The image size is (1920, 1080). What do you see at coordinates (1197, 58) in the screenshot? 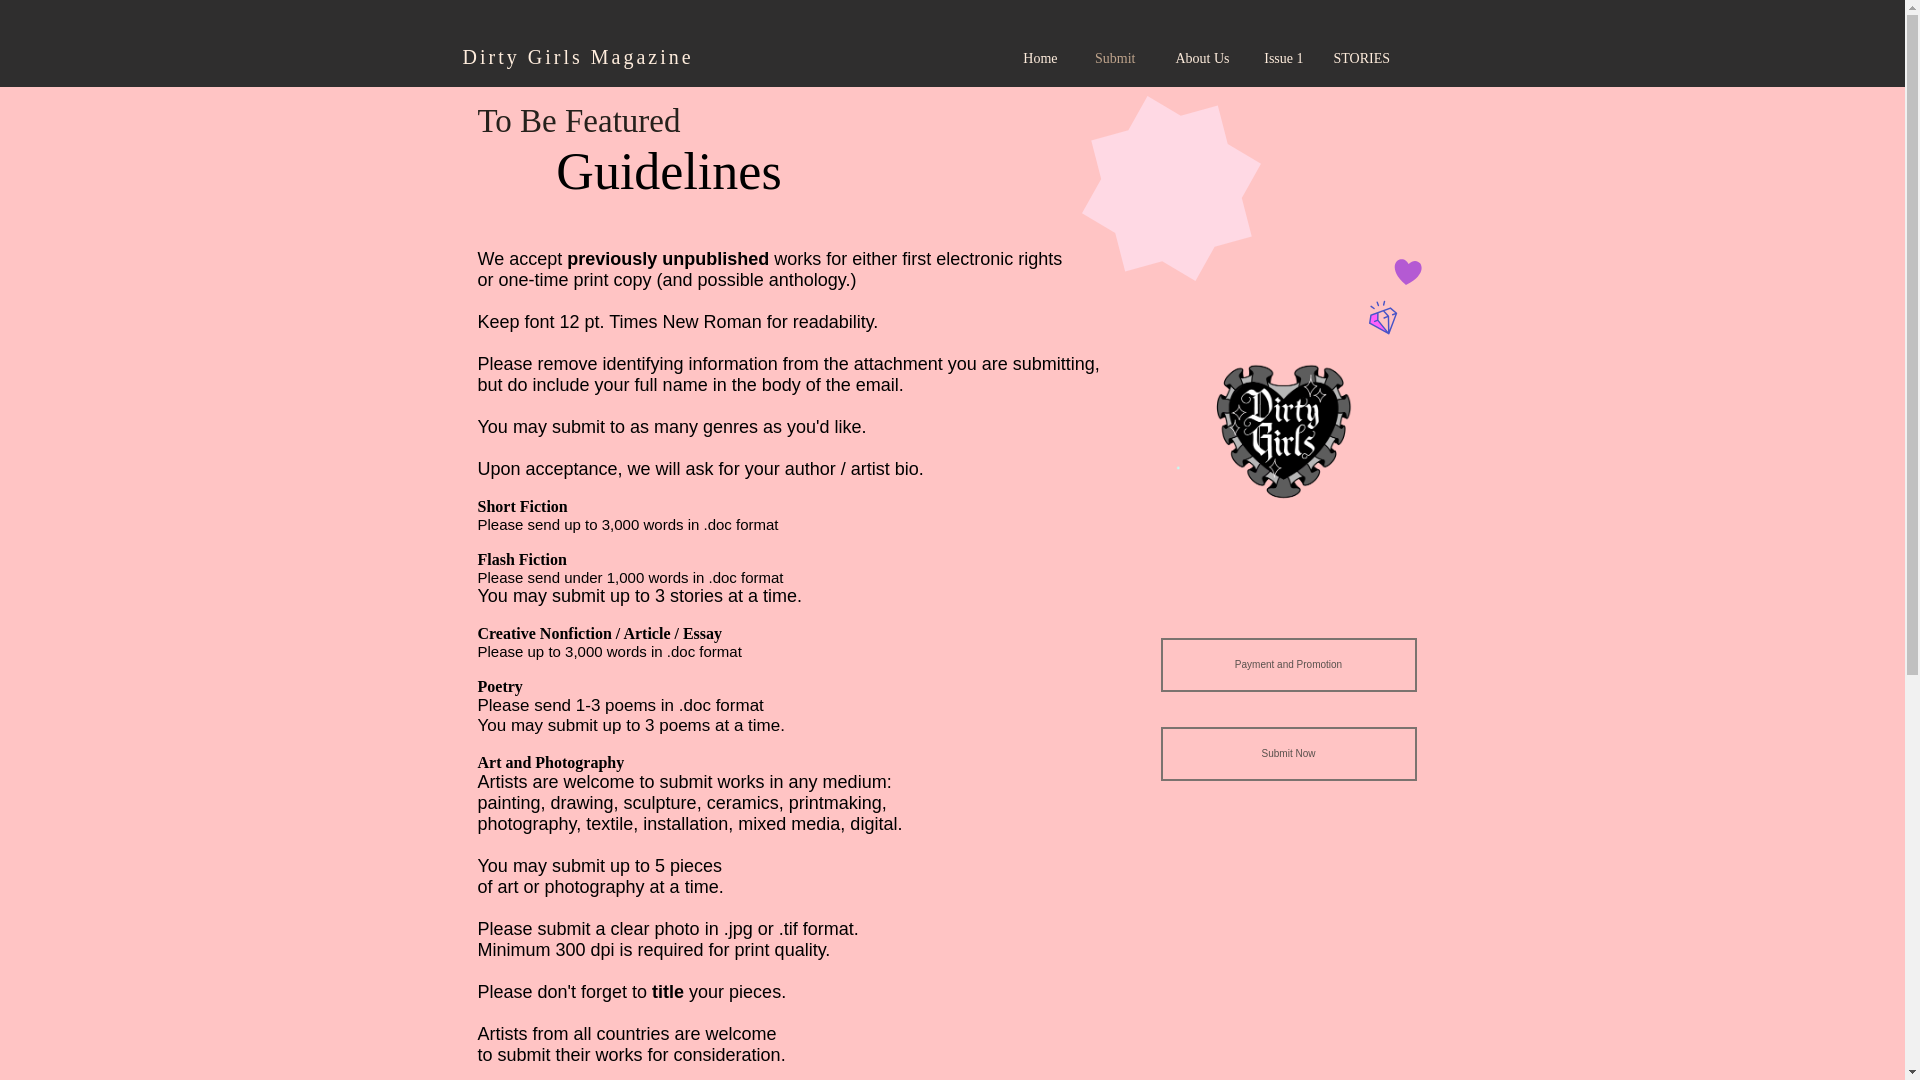
I see `About Us` at bounding box center [1197, 58].